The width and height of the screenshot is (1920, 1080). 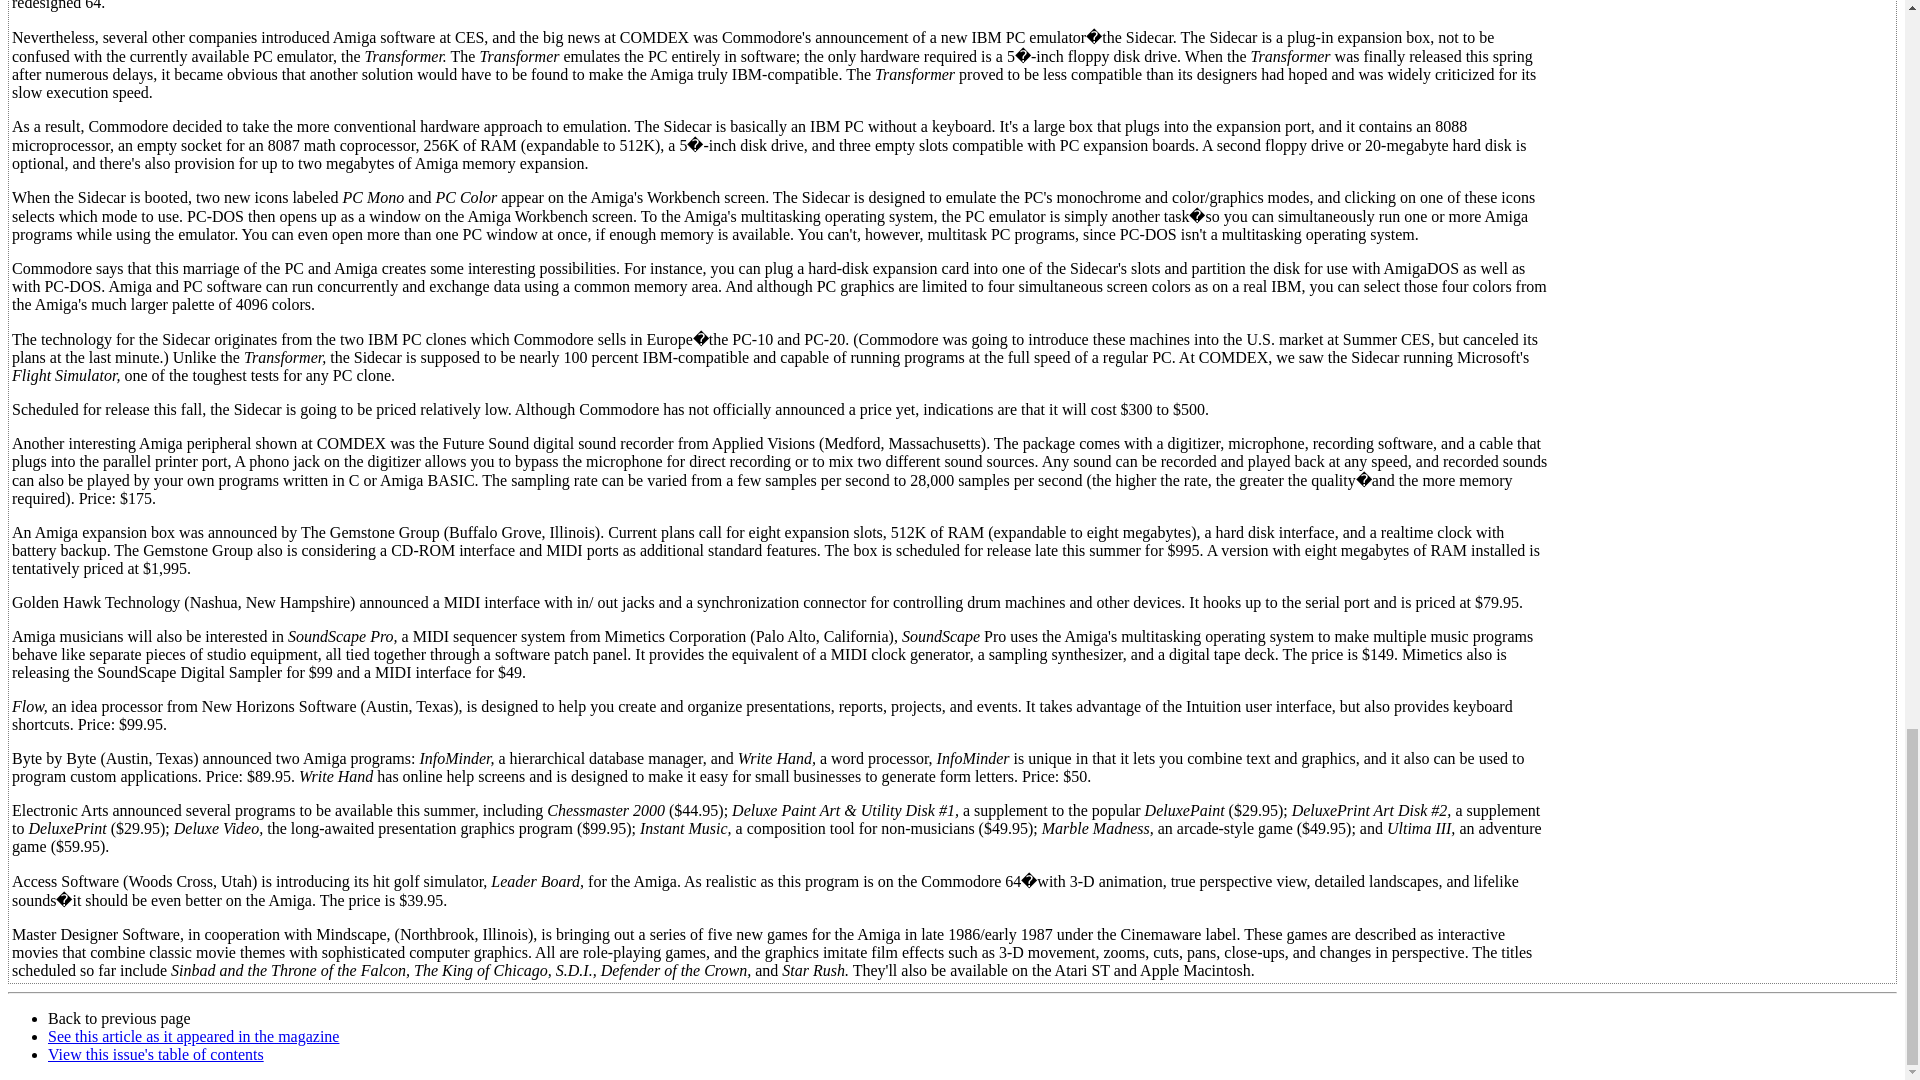 What do you see at coordinates (119, 1018) in the screenshot?
I see `Back to previous page` at bounding box center [119, 1018].